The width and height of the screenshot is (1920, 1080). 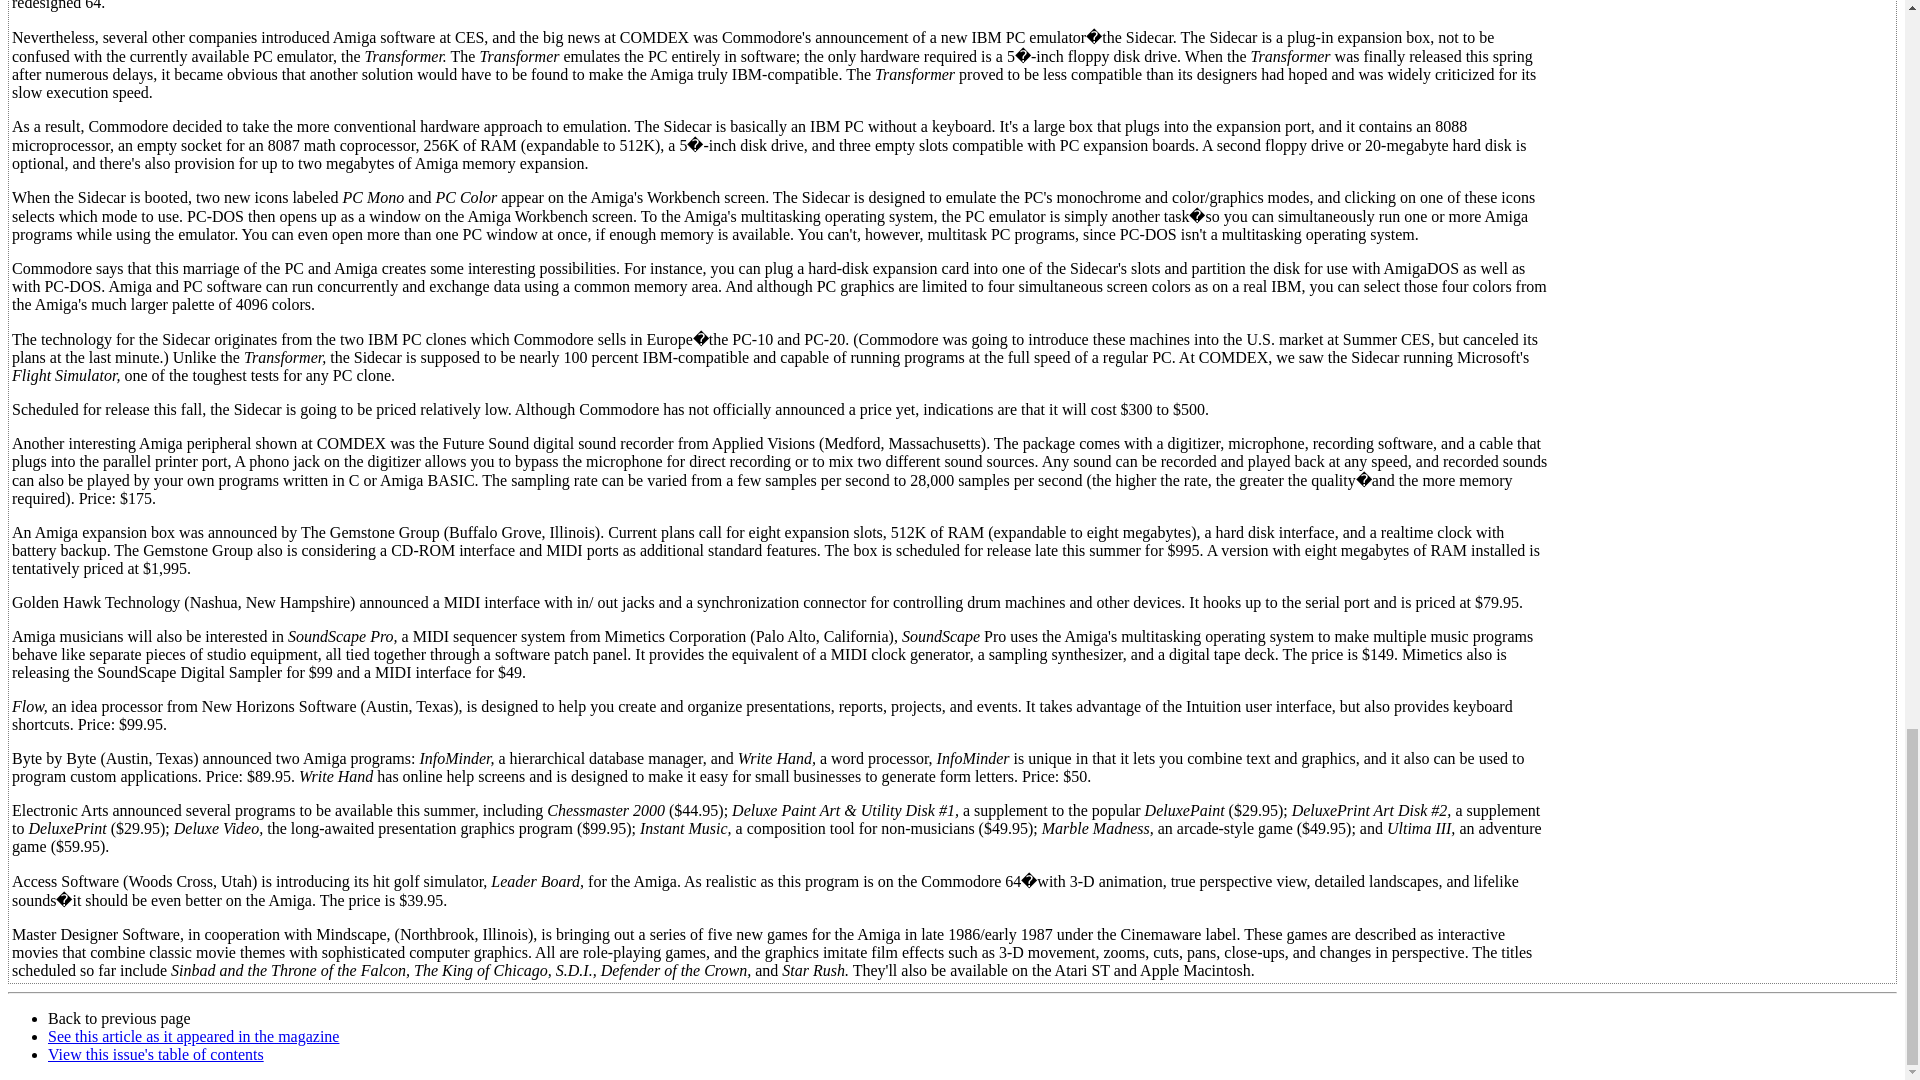 What do you see at coordinates (119, 1018) in the screenshot?
I see `Back to previous page` at bounding box center [119, 1018].